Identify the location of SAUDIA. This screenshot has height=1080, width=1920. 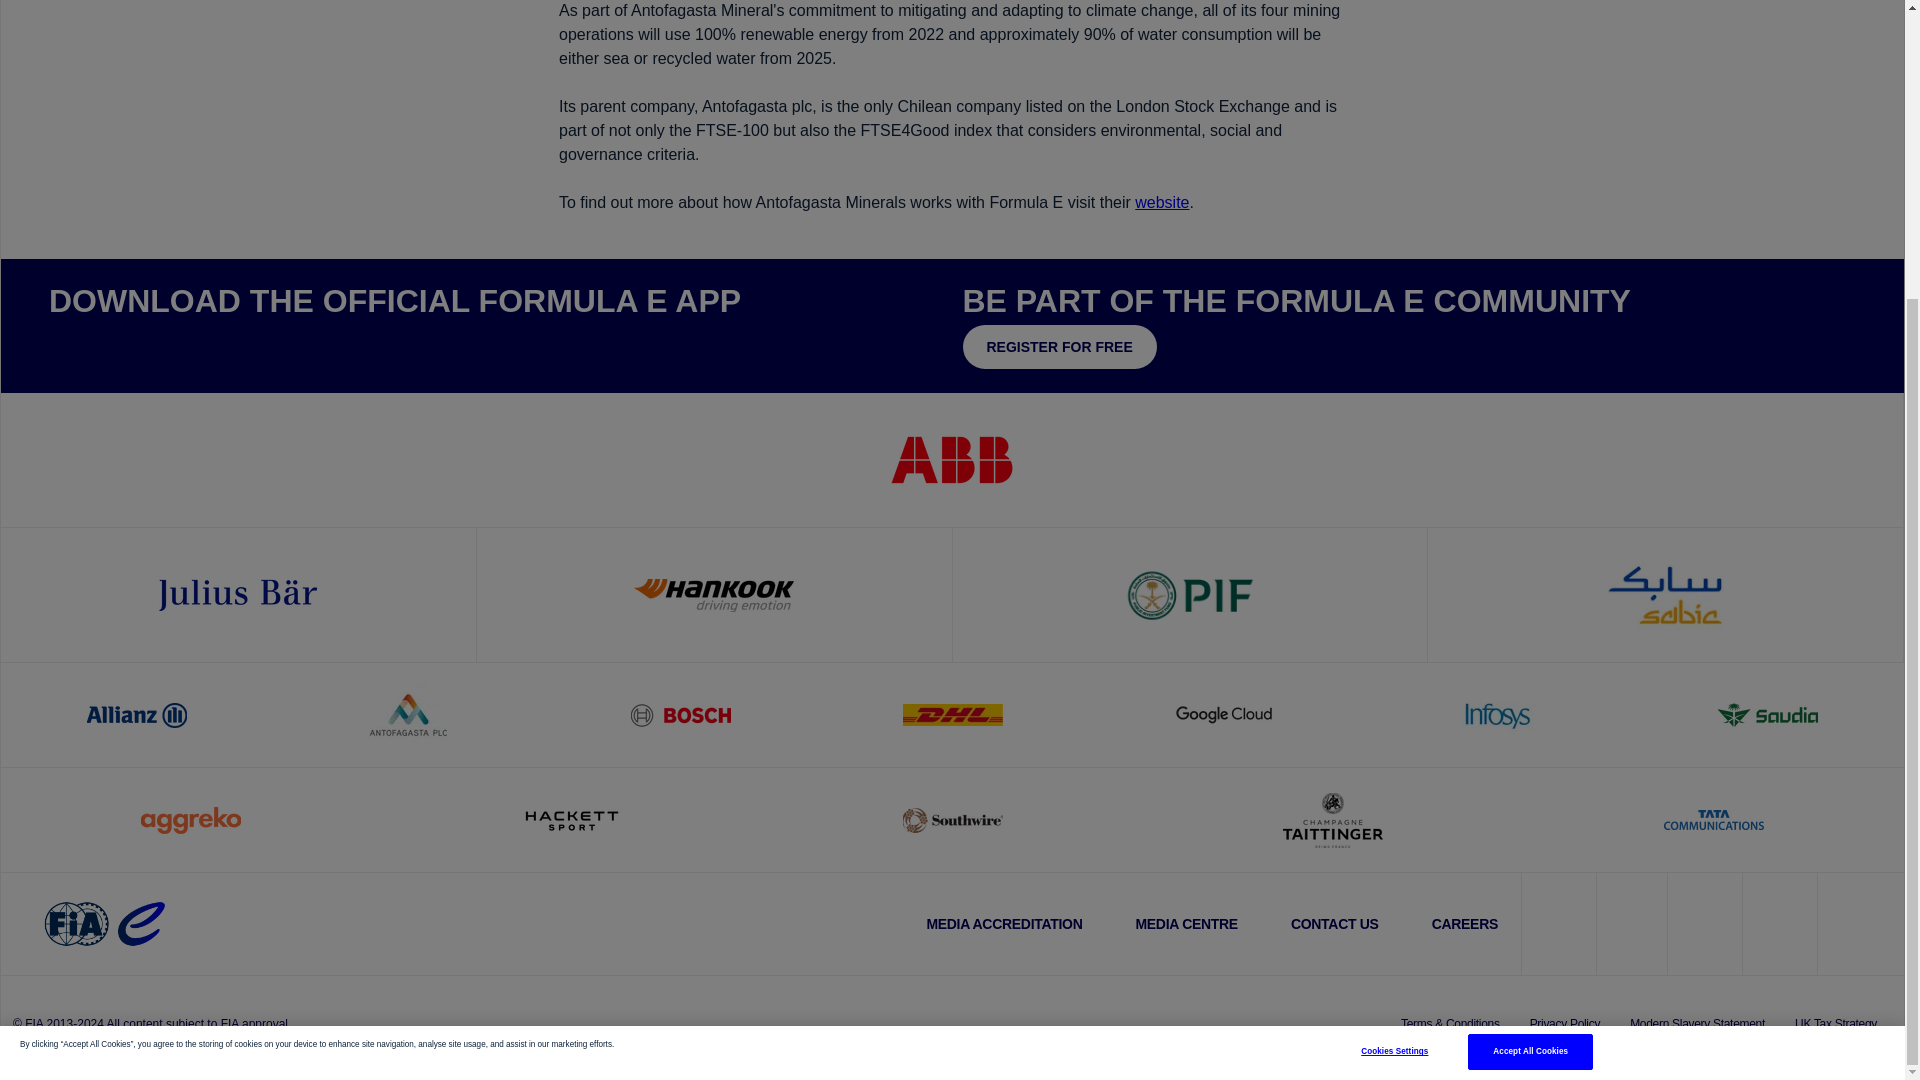
(1768, 714).